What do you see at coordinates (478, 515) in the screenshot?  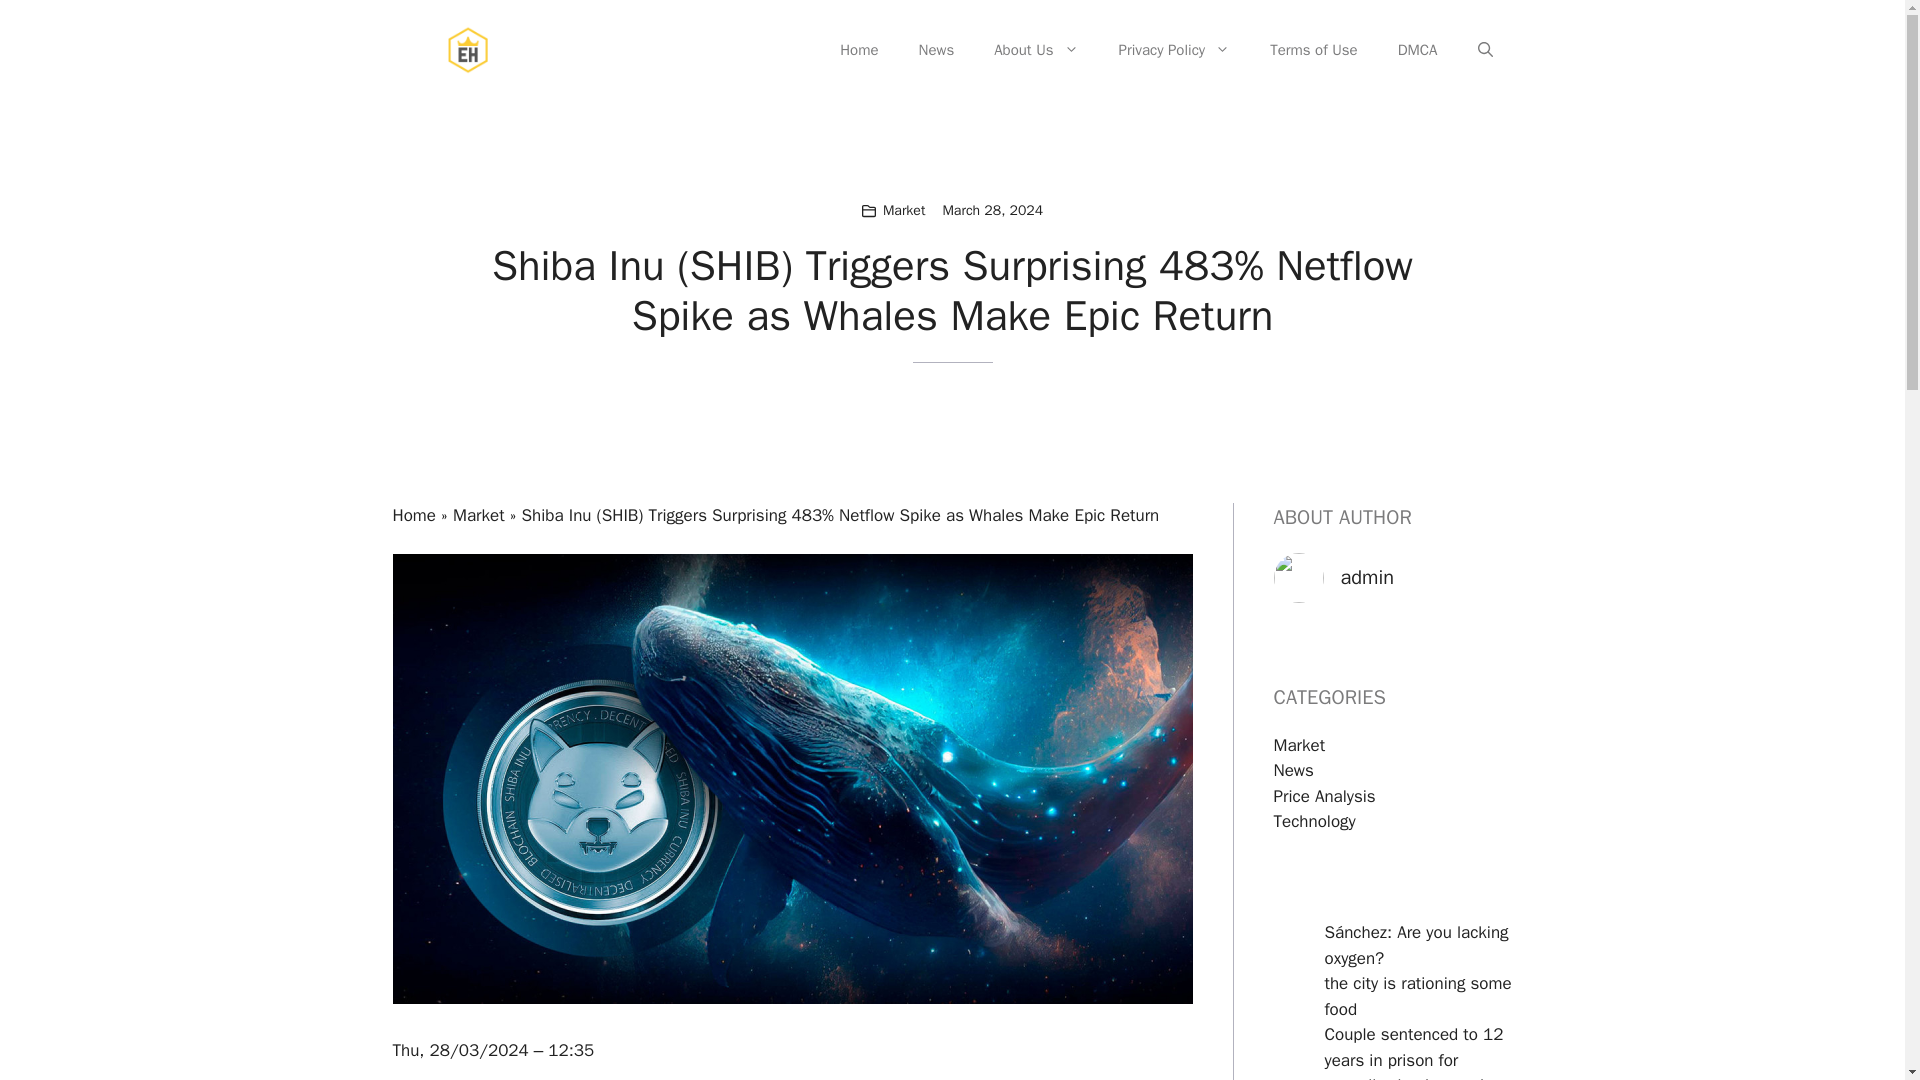 I see `Market` at bounding box center [478, 515].